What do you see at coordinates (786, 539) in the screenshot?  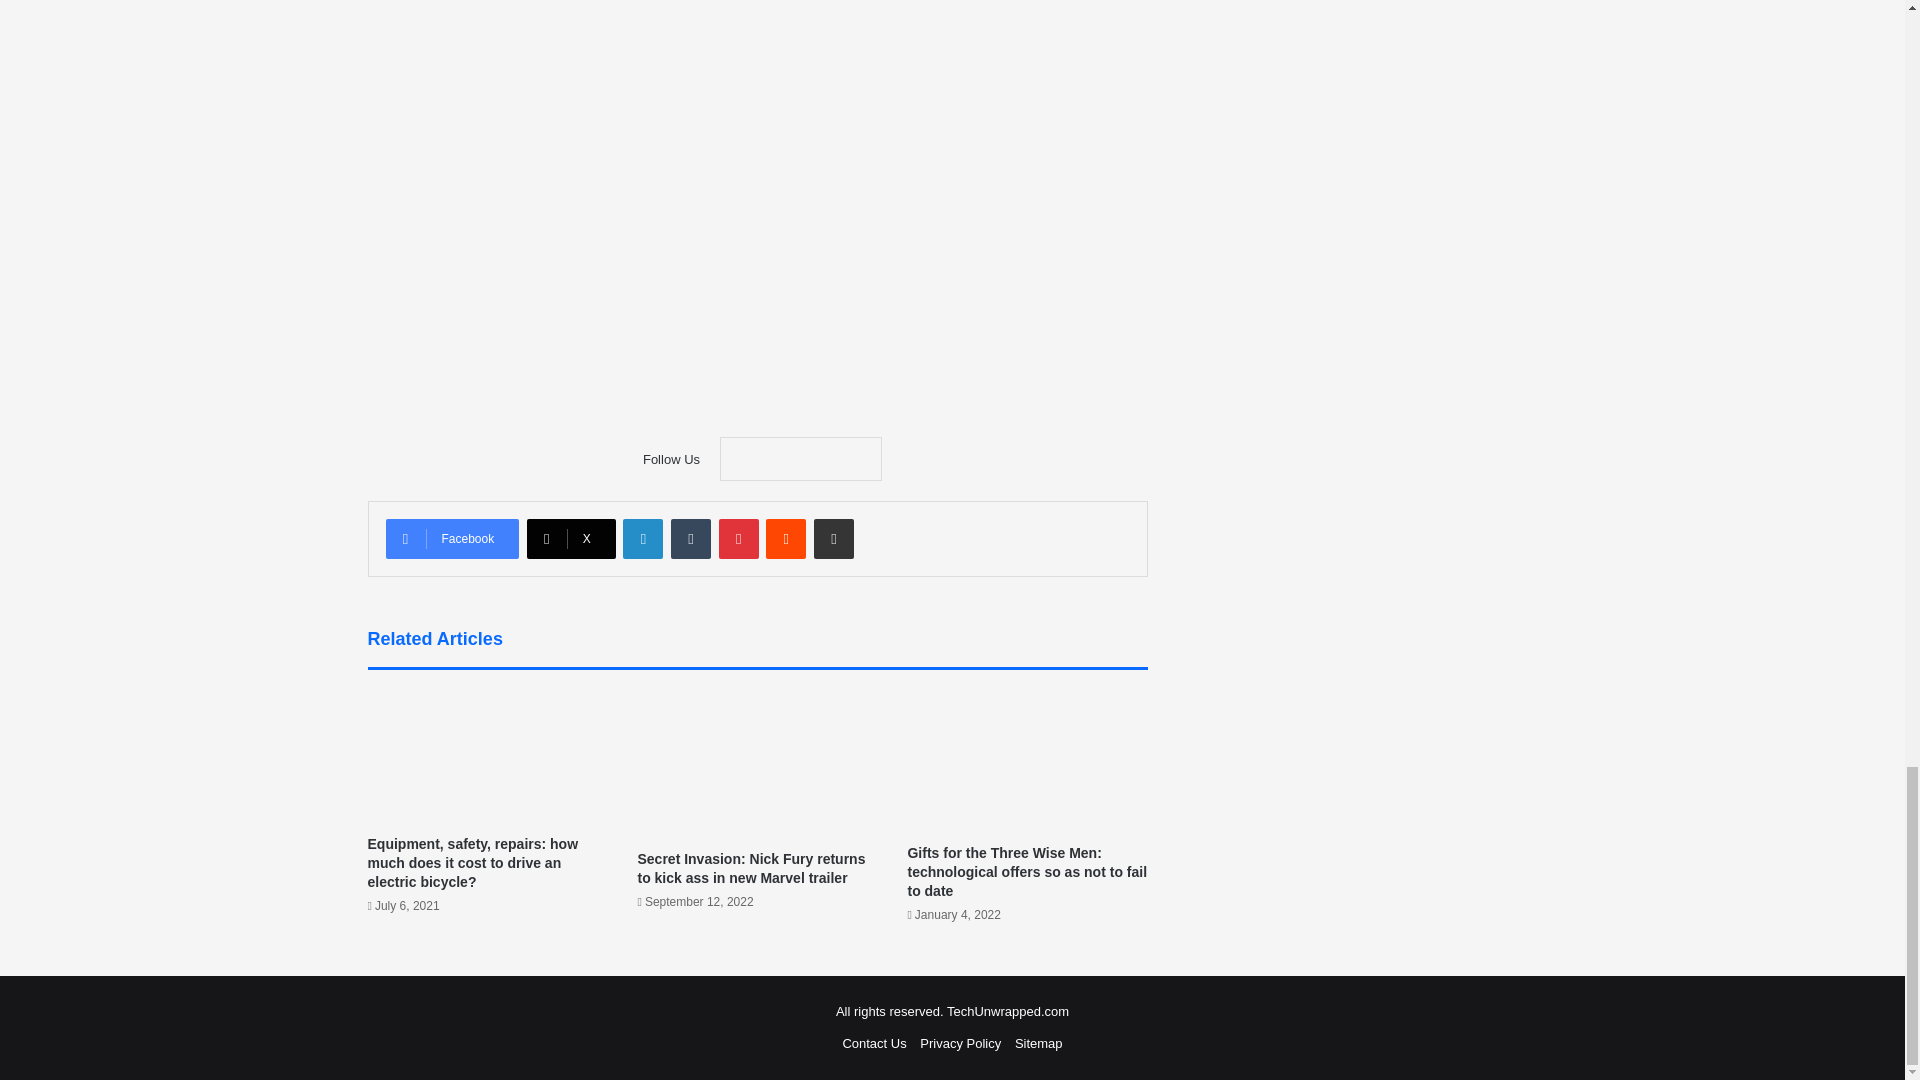 I see `Reddit` at bounding box center [786, 539].